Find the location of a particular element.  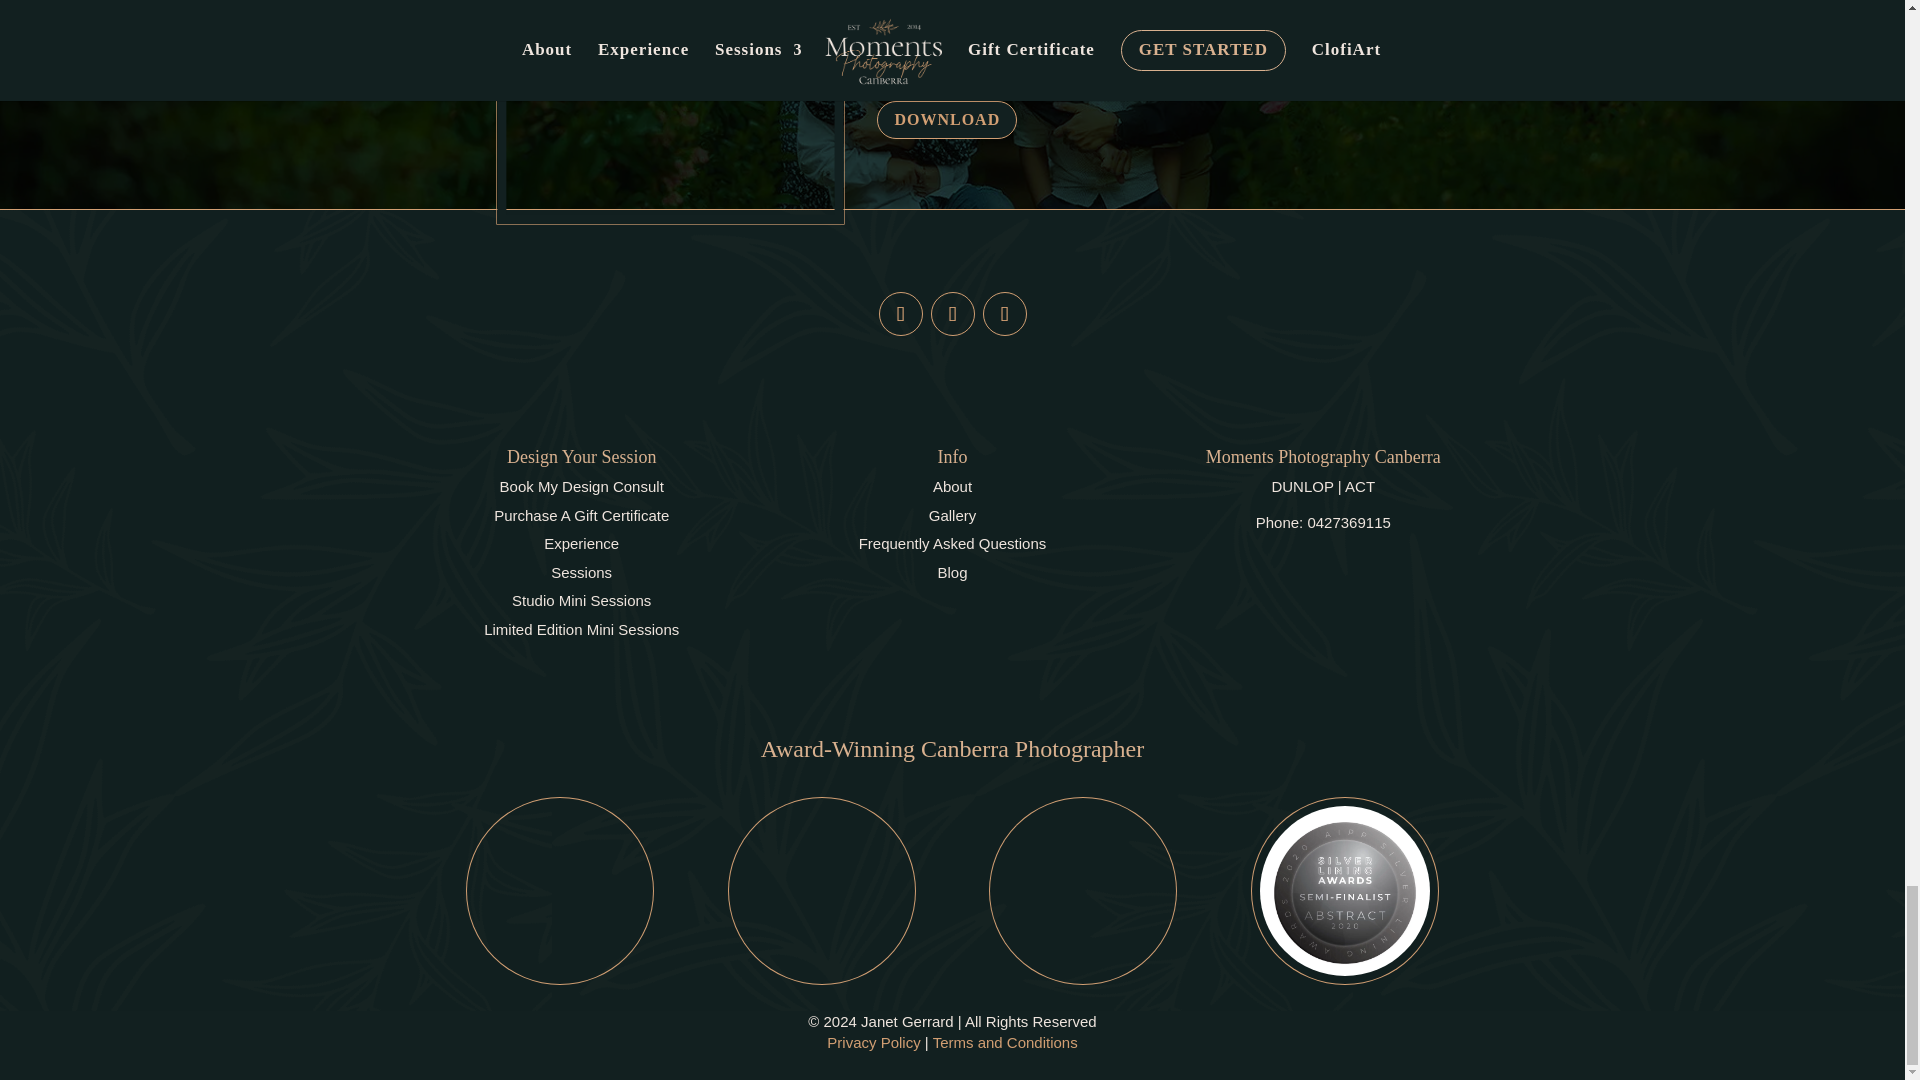

Sony Awards is located at coordinates (822, 890).